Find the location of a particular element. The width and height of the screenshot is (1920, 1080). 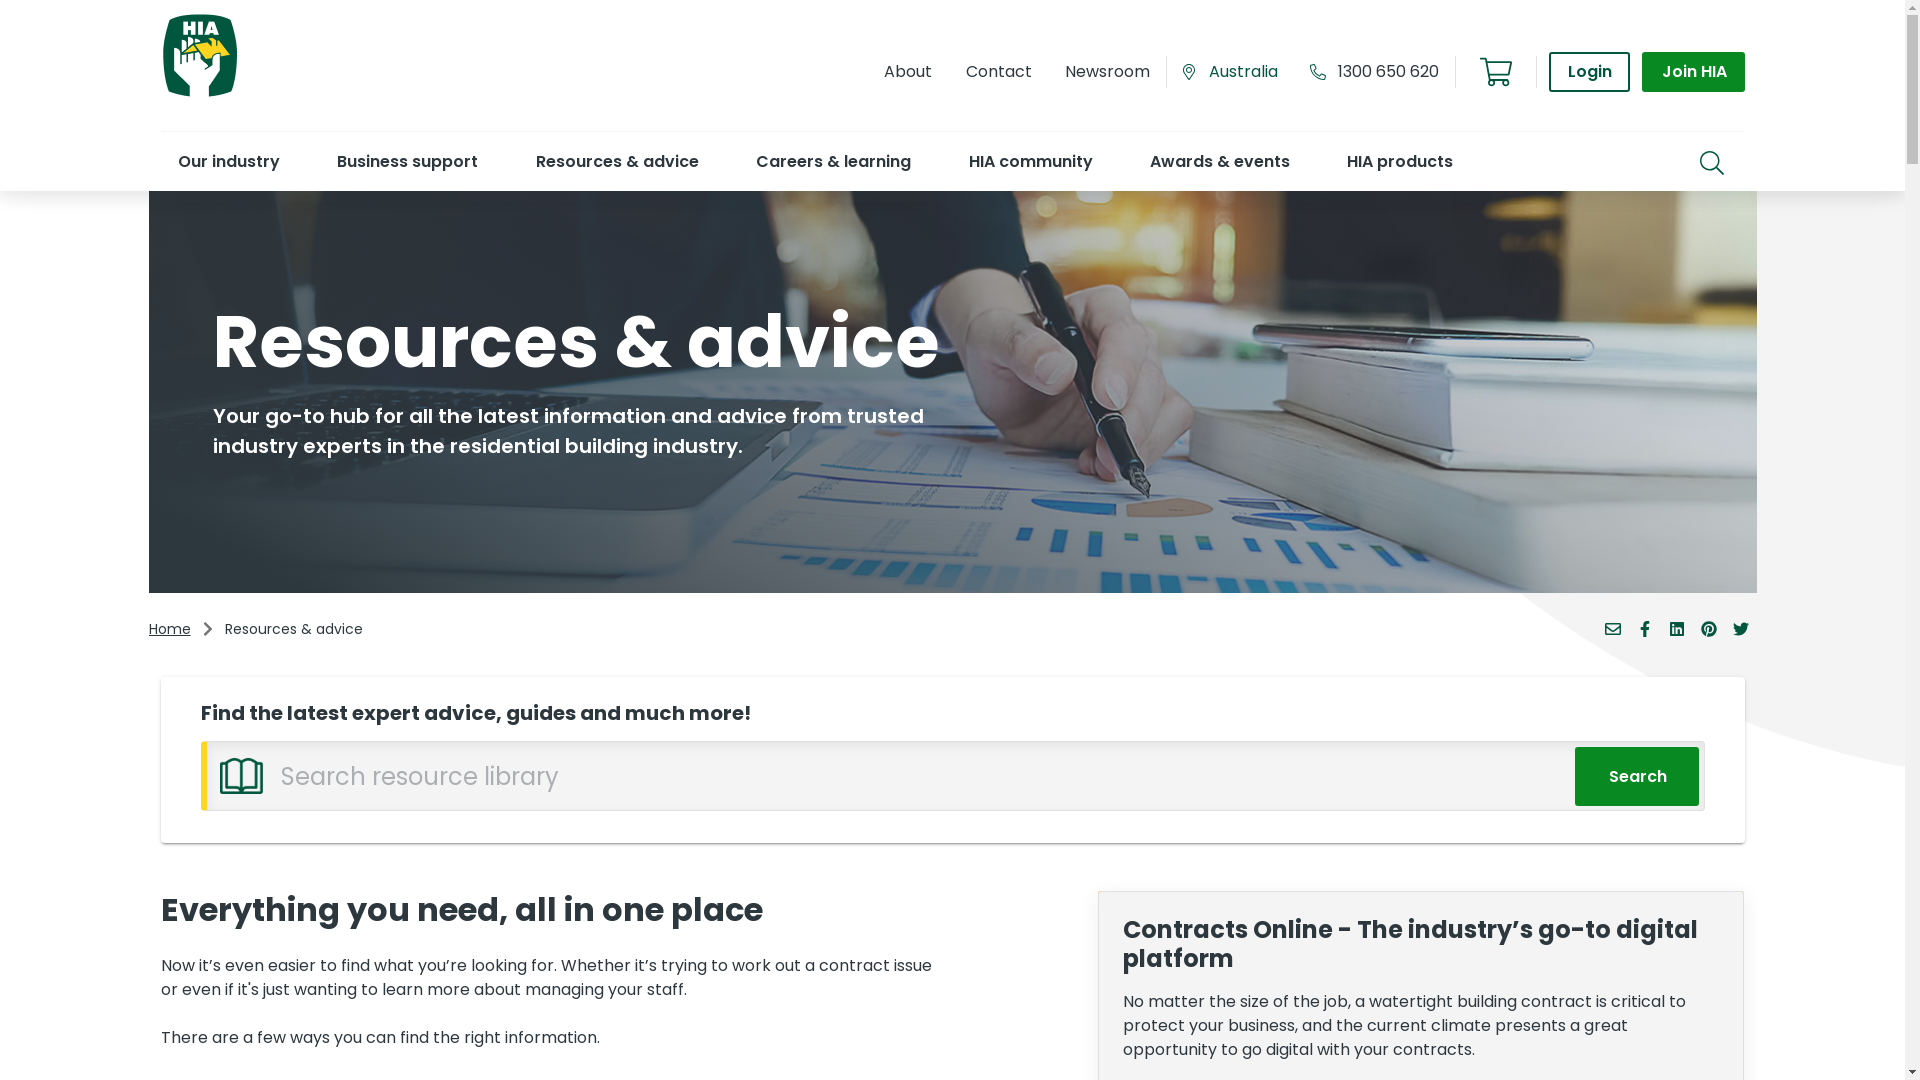

Home is located at coordinates (169, 630).